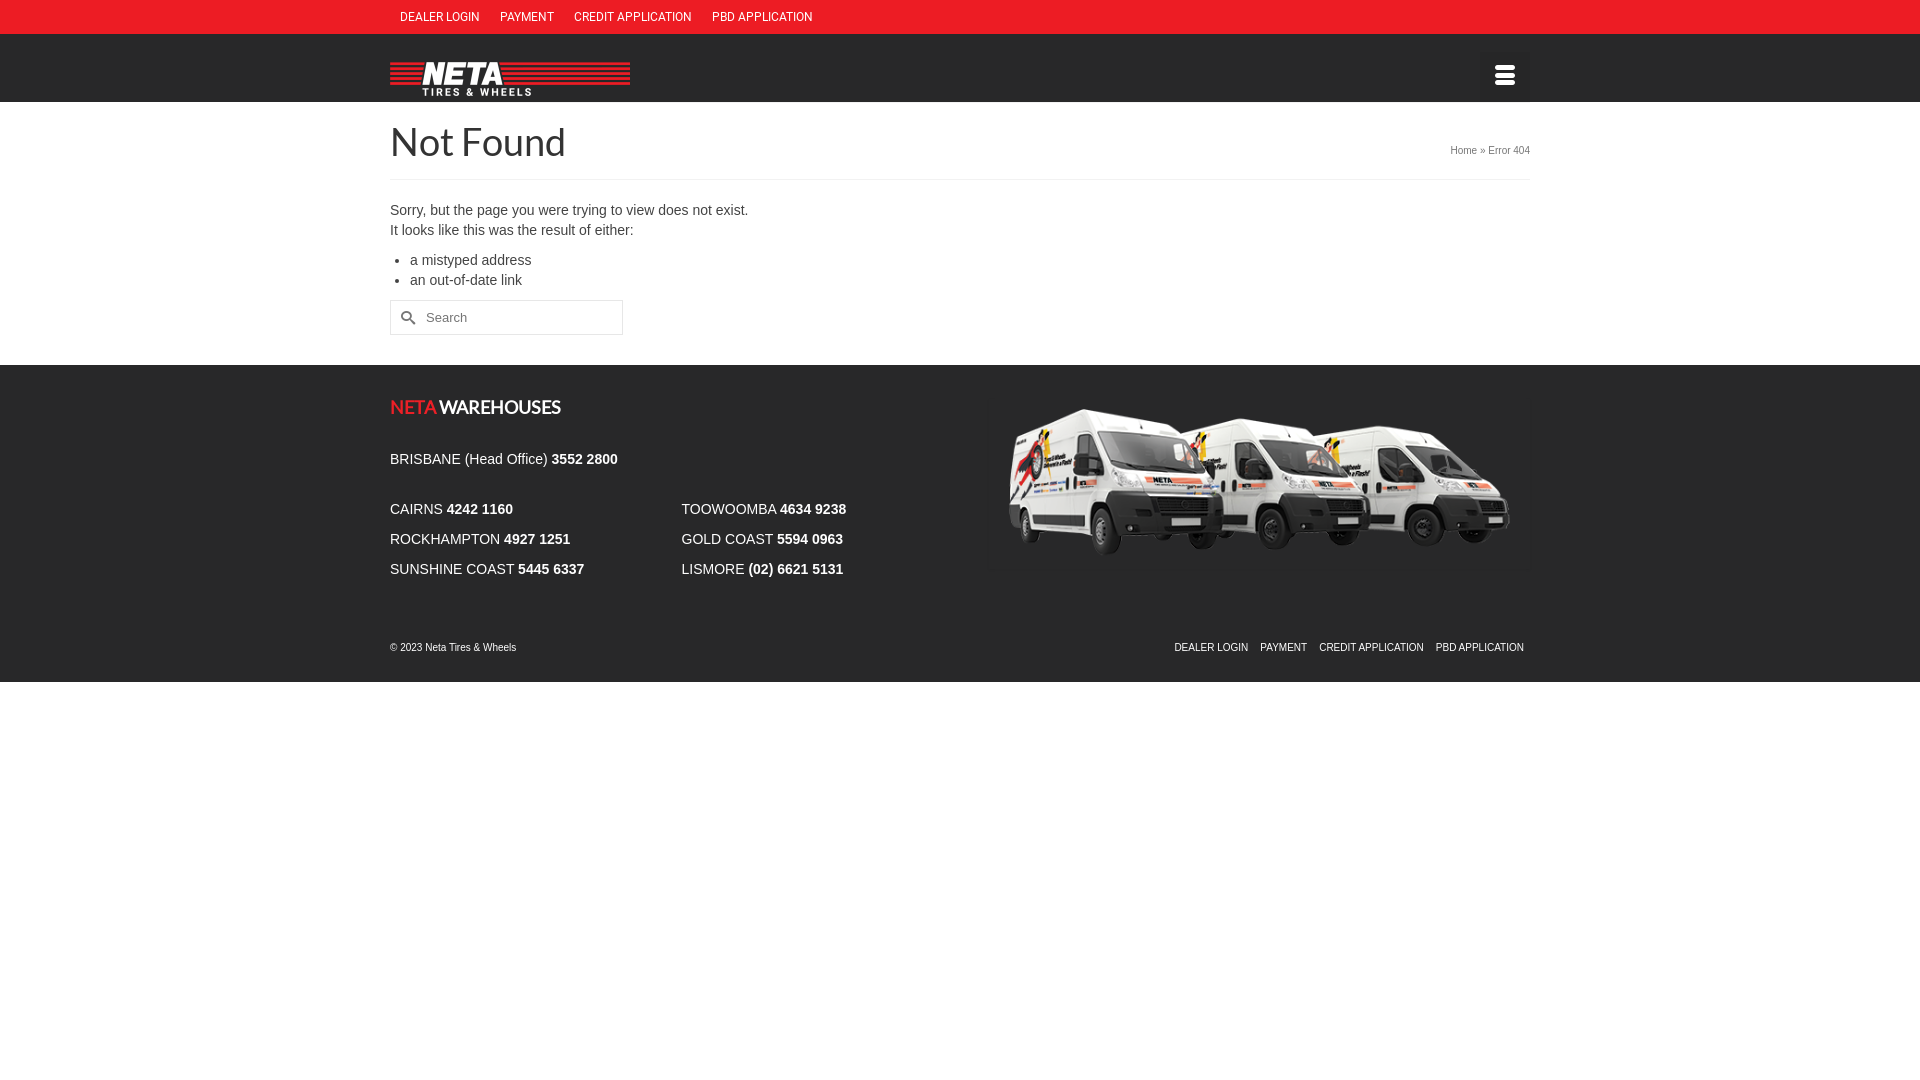 The height and width of the screenshot is (1080, 1920). Describe the element at coordinates (1464, 150) in the screenshot. I see `Home` at that location.